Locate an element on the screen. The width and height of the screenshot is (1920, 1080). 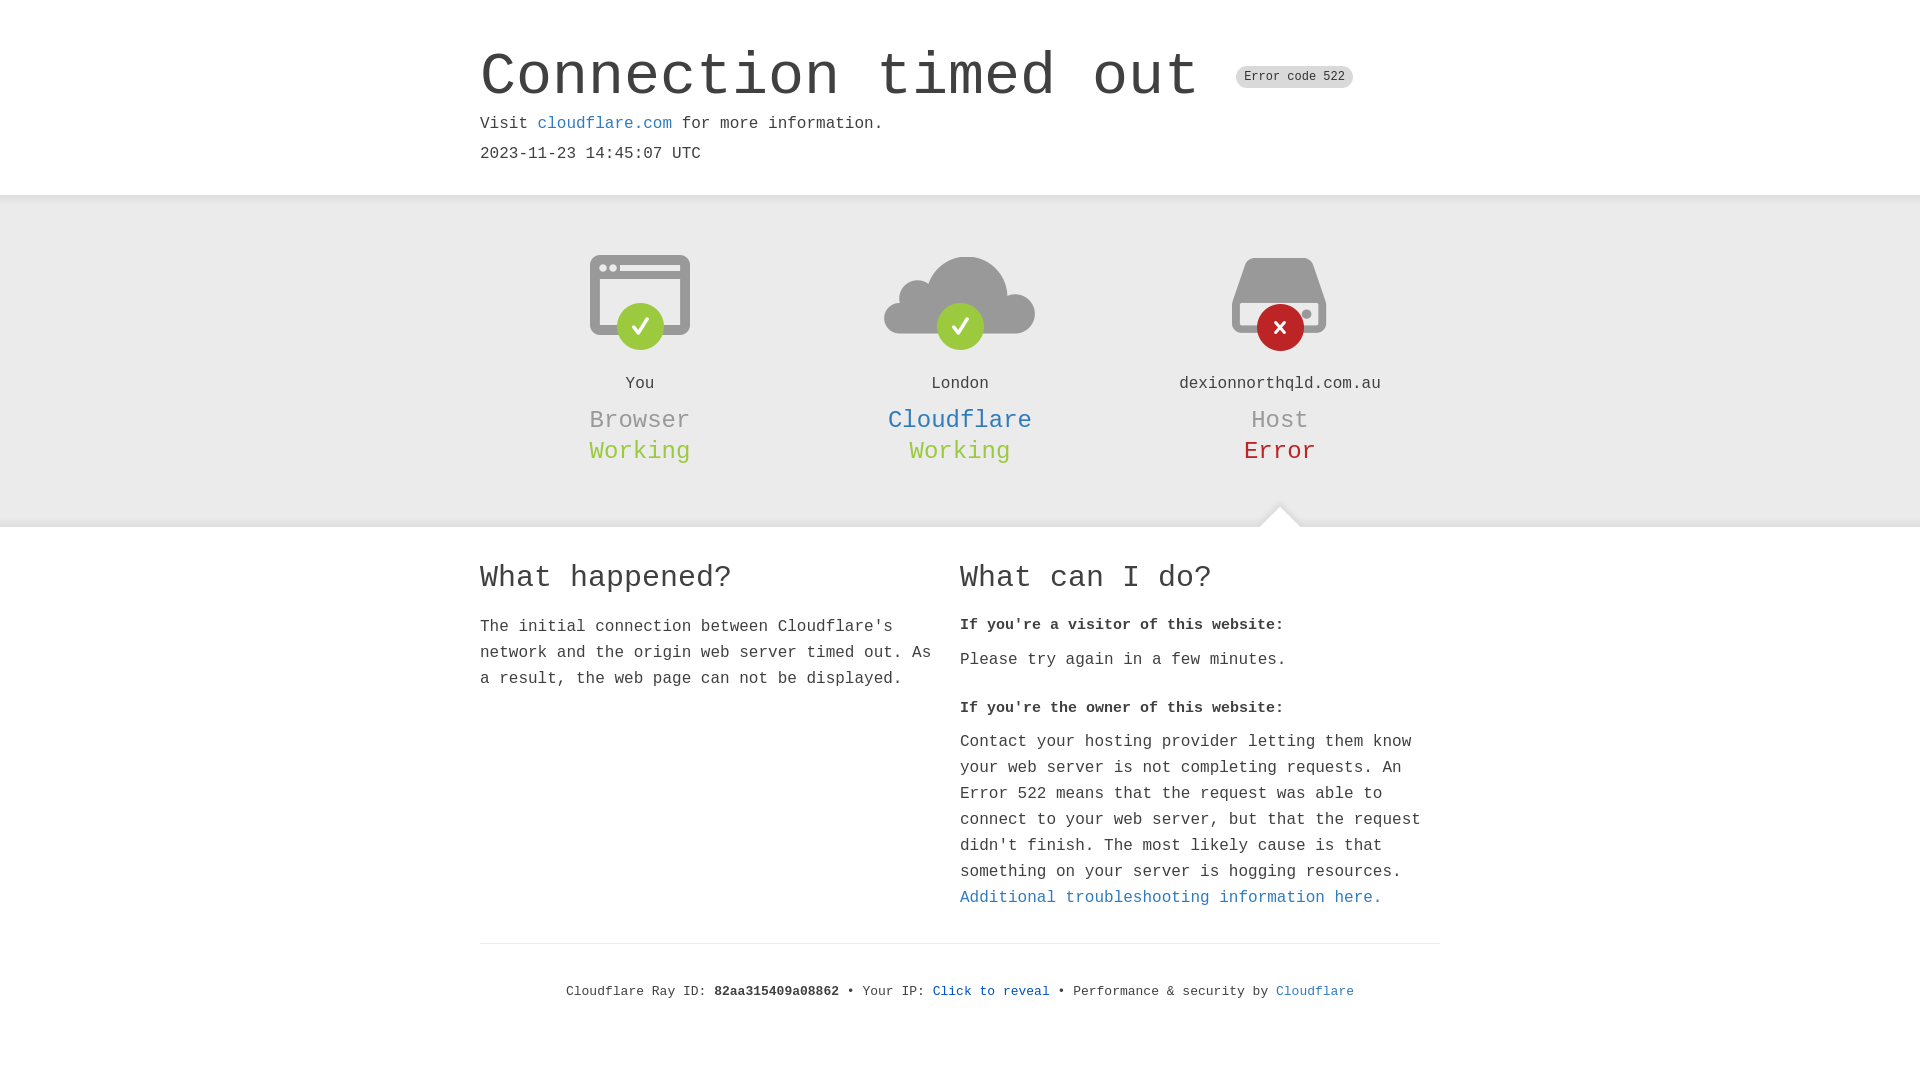
Cloudflare is located at coordinates (960, 420).